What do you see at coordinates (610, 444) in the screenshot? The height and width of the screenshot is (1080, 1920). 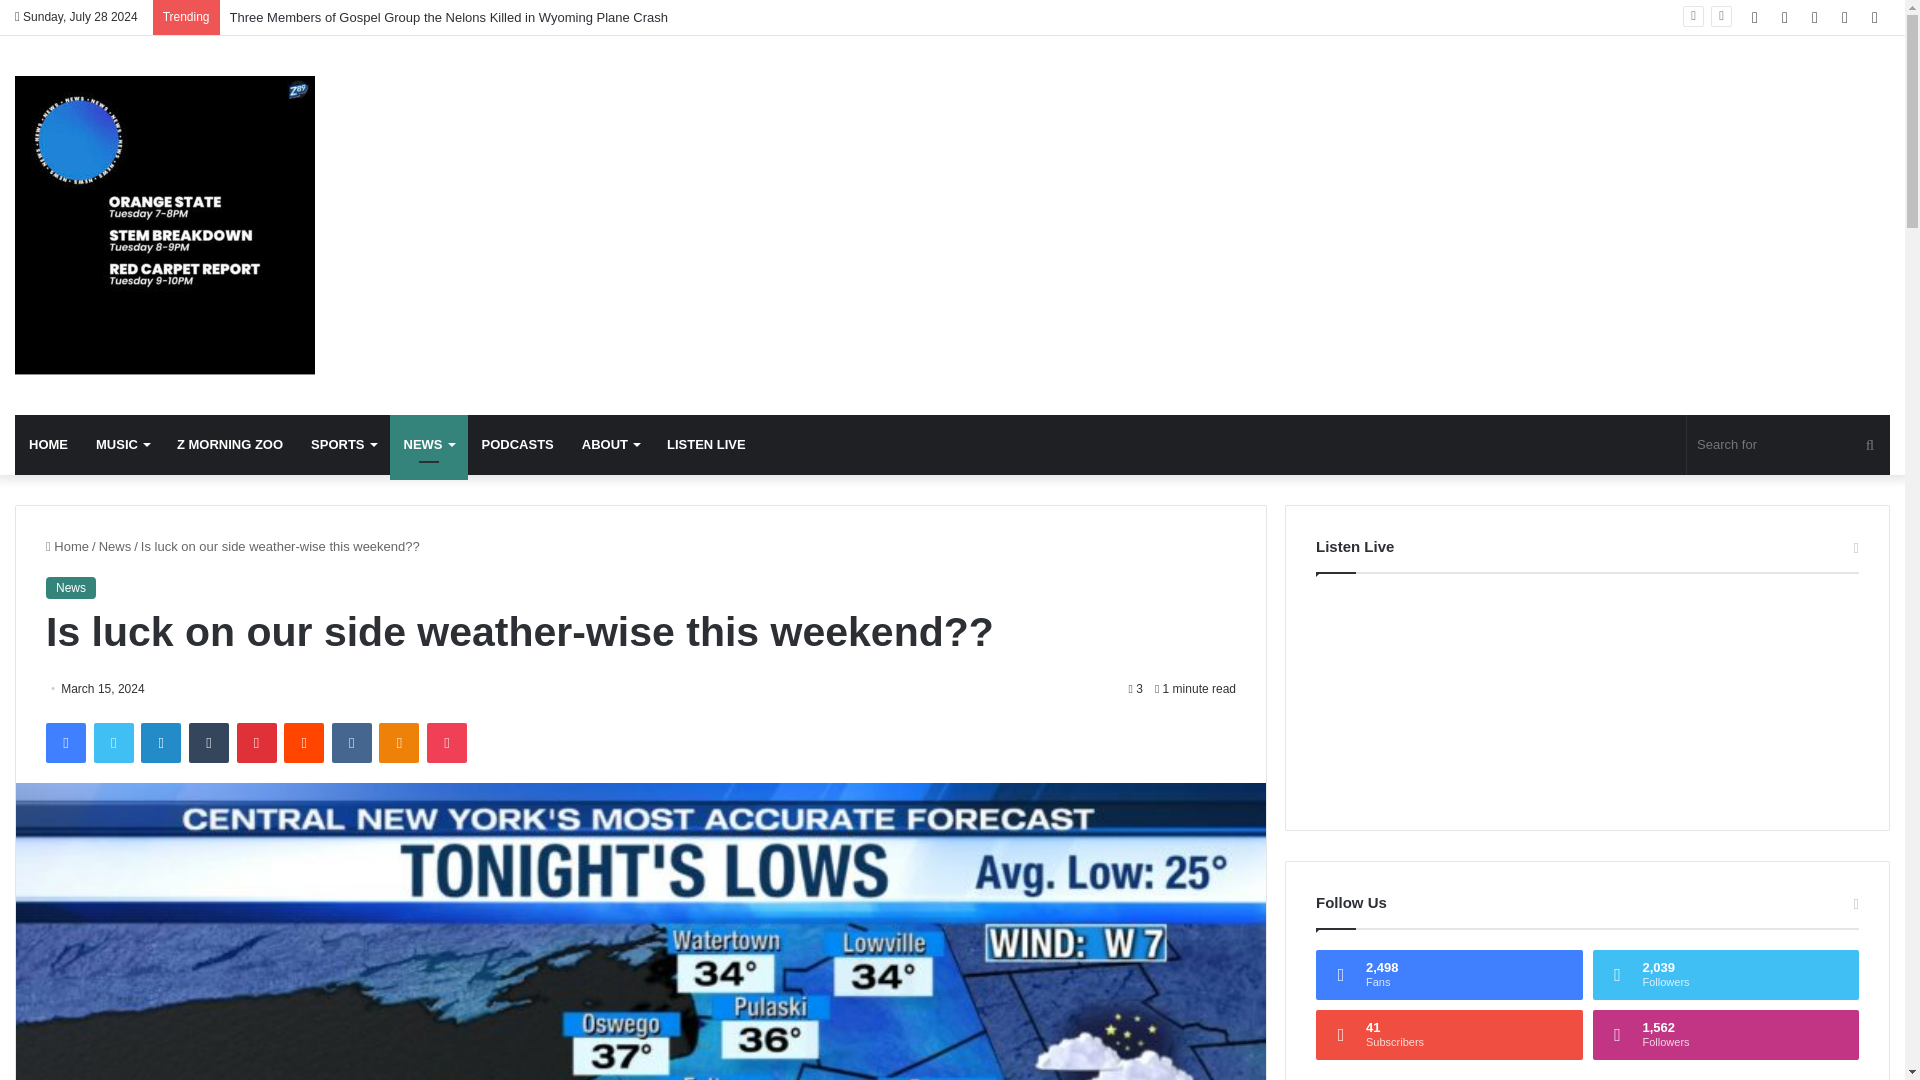 I see `ABOUT` at bounding box center [610, 444].